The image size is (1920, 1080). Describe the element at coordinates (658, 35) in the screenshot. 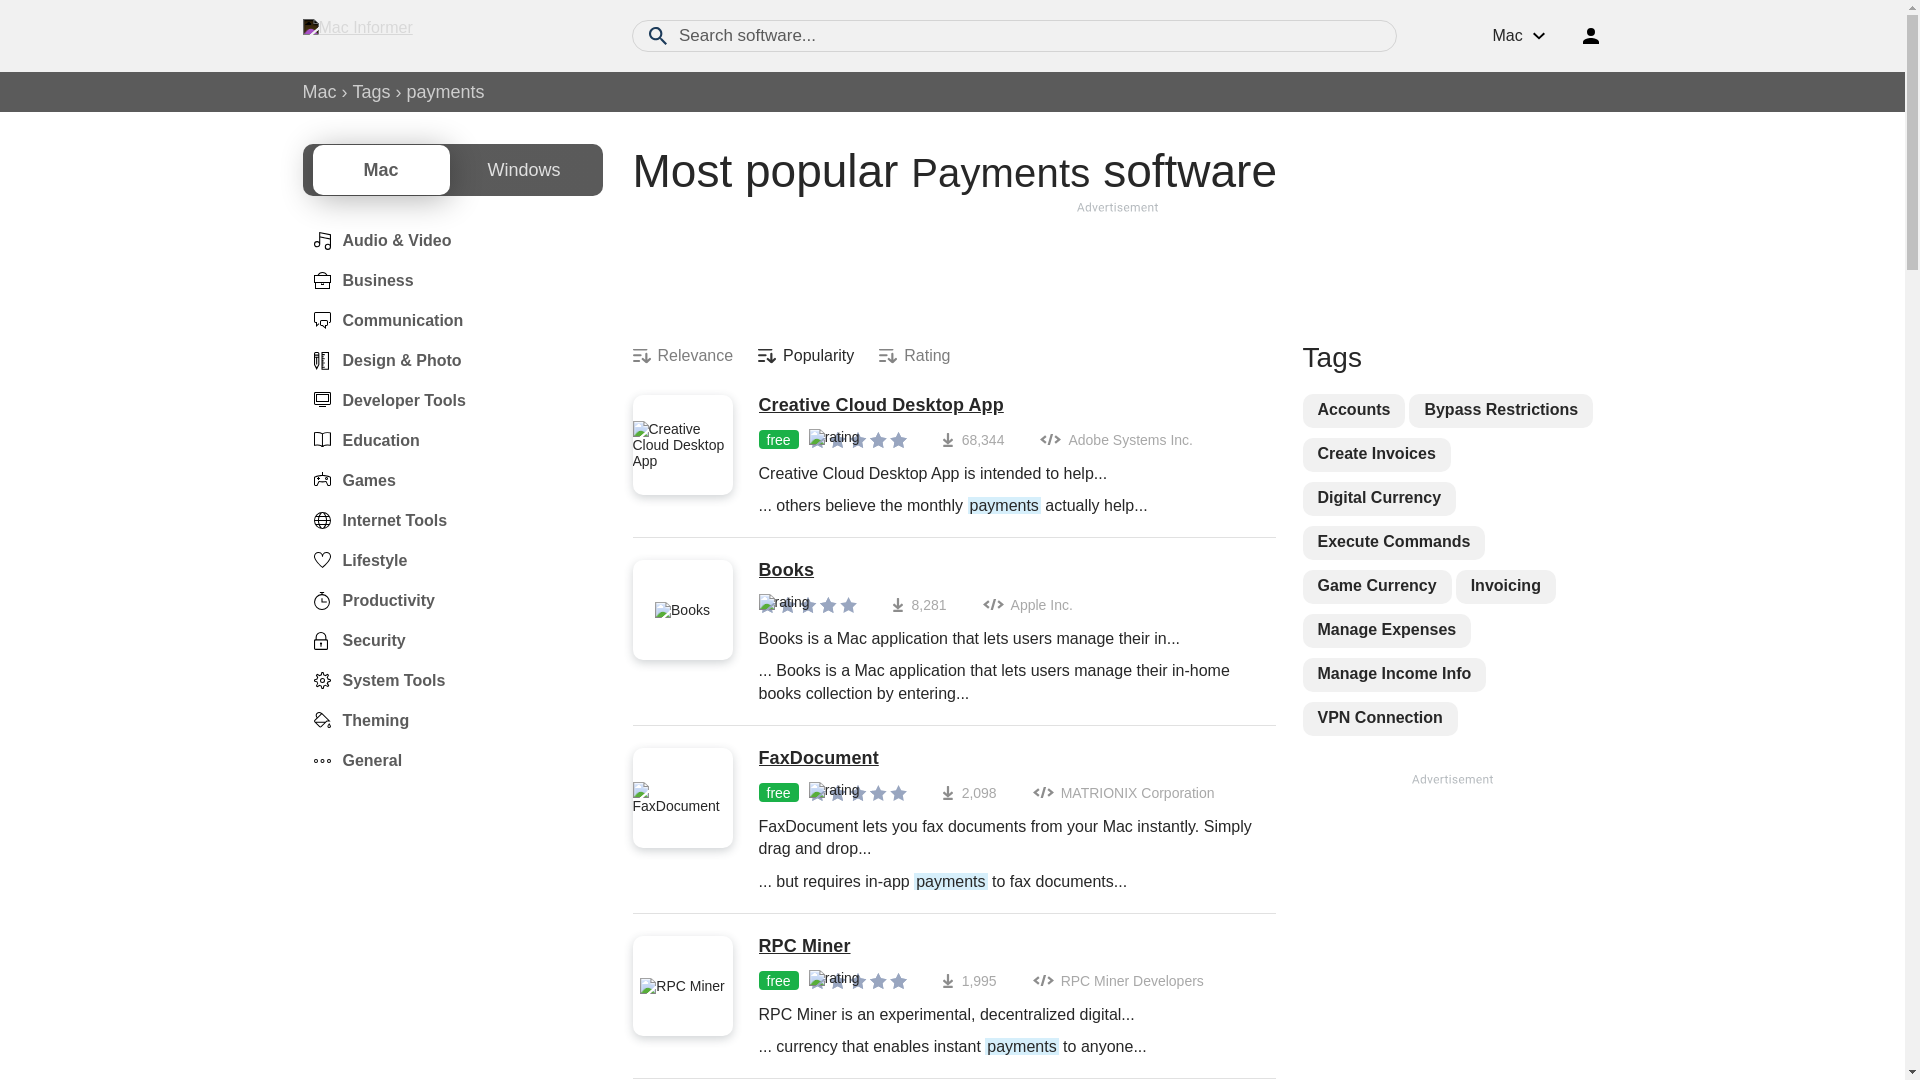

I see `Search` at that location.